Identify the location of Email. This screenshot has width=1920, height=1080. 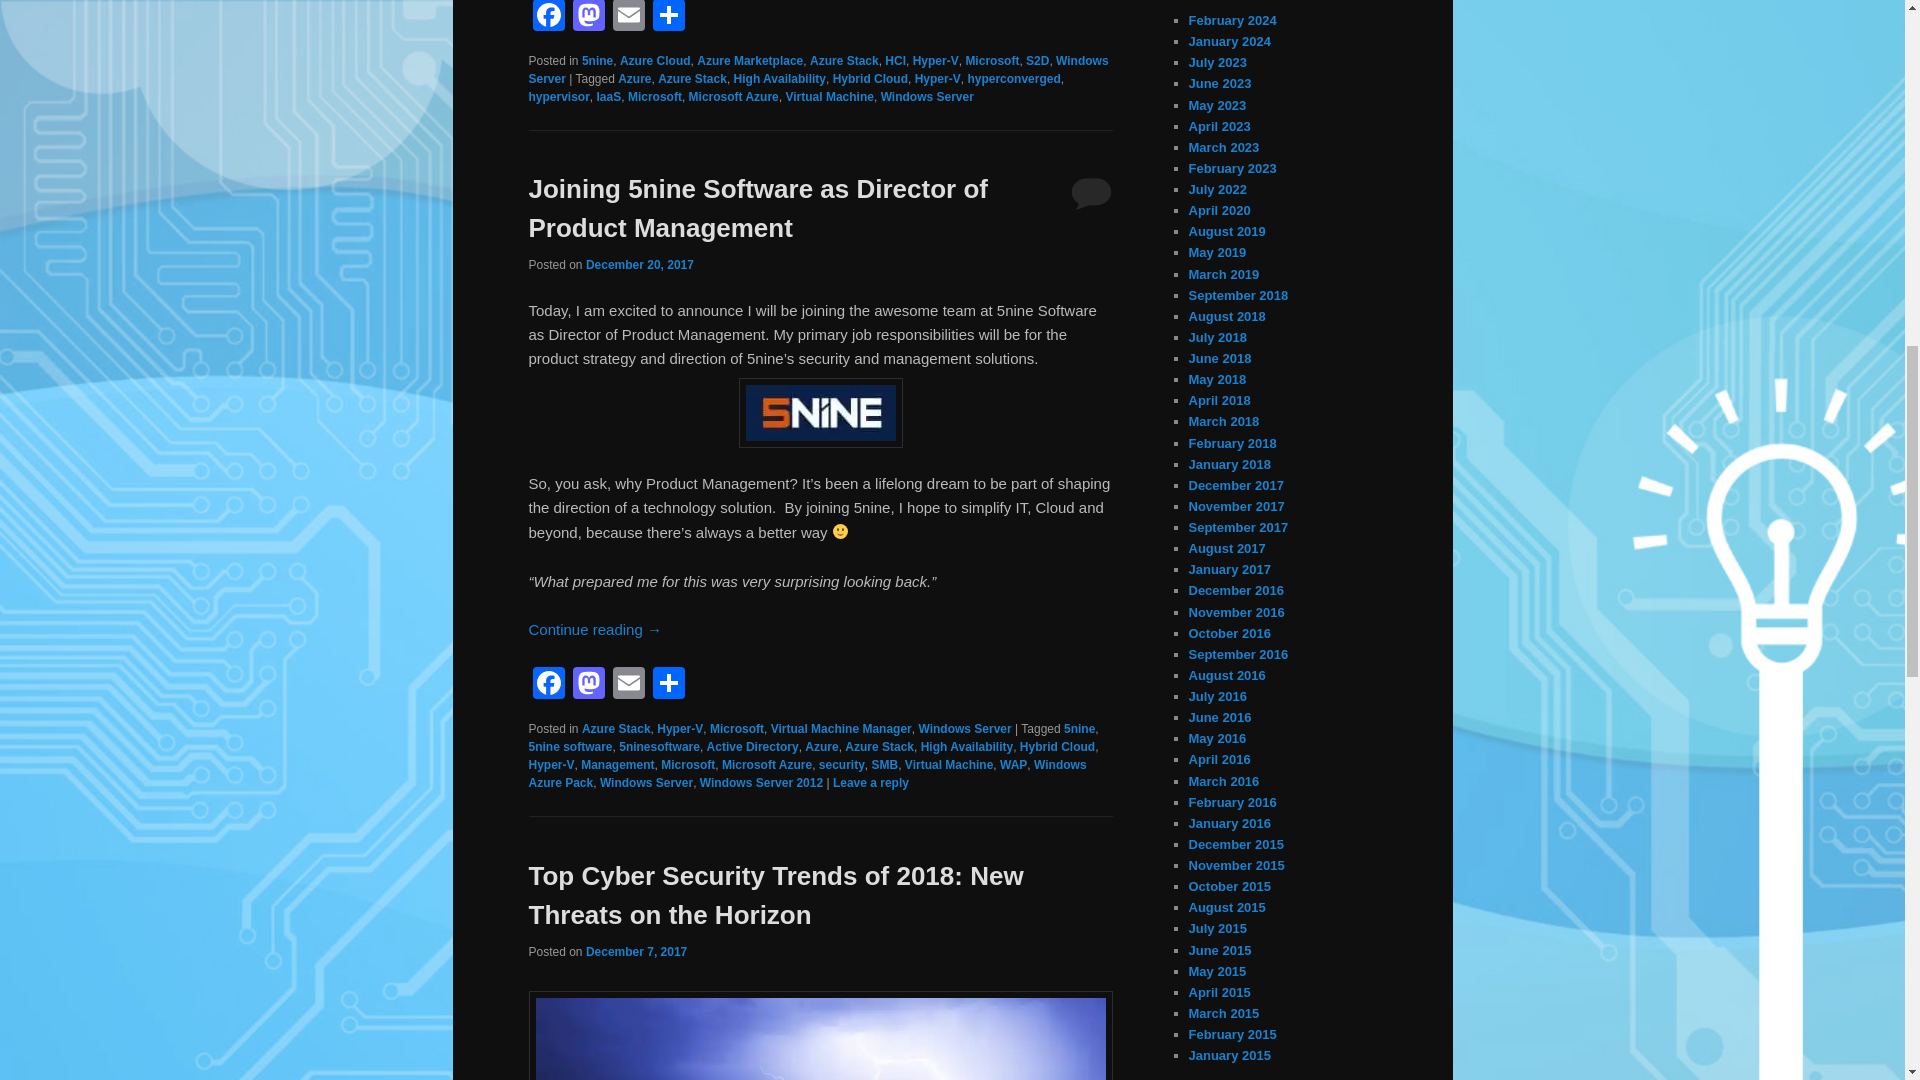
(628, 18).